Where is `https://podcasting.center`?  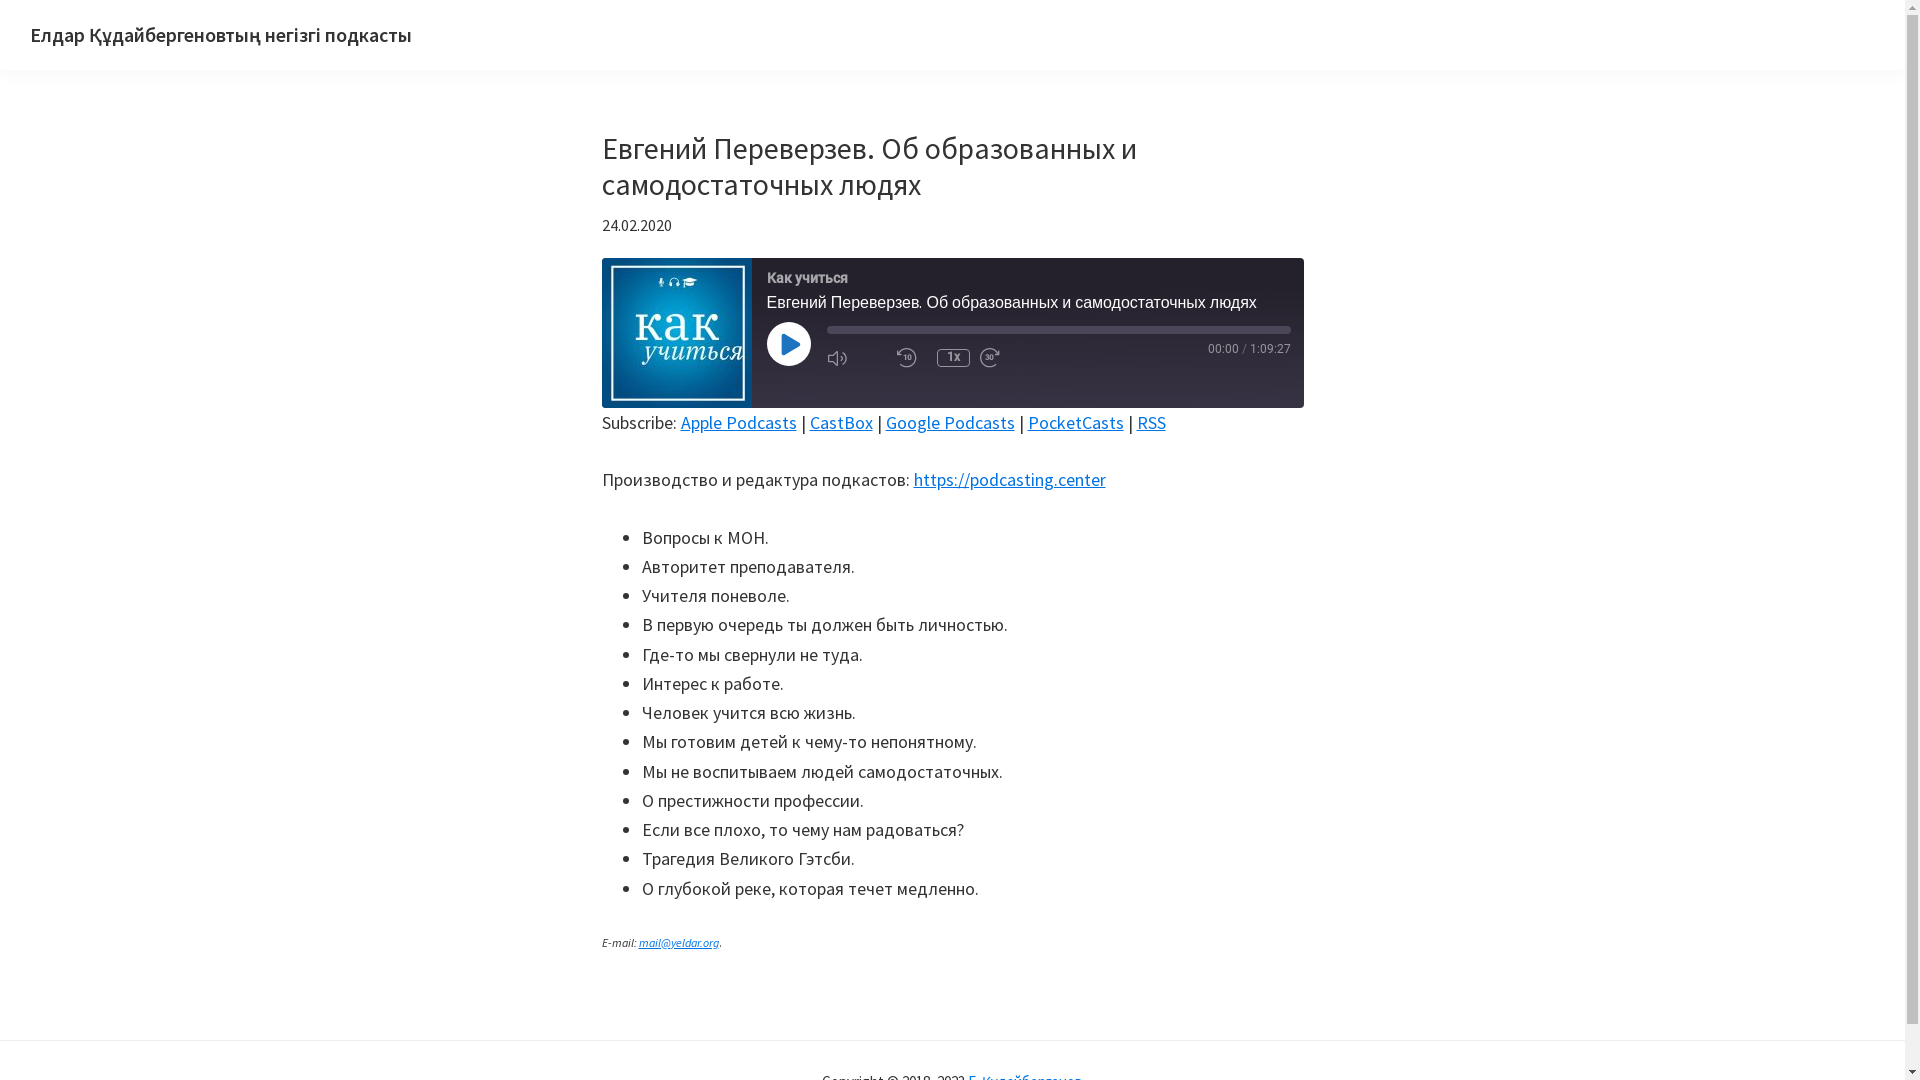
https://podcasting.center is located at coordinates (1010, 480).